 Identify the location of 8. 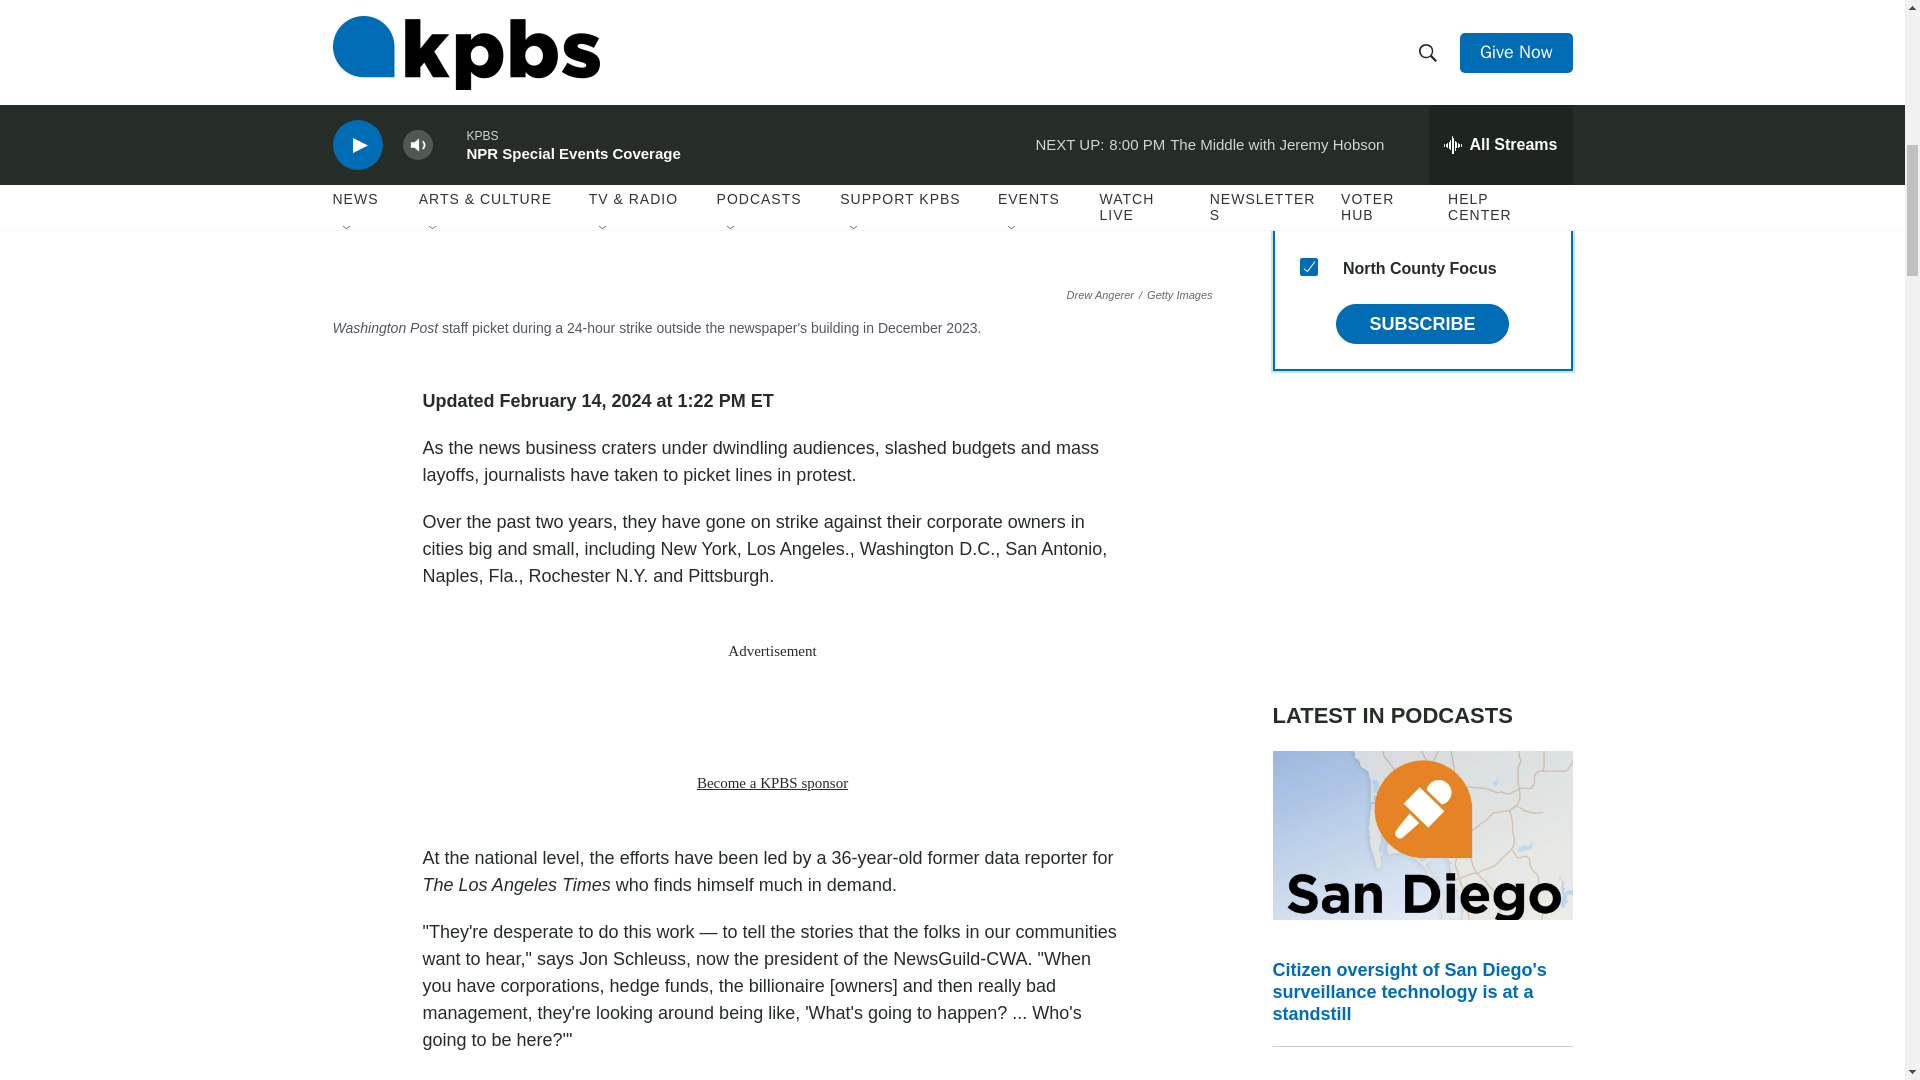
(1308, 218).